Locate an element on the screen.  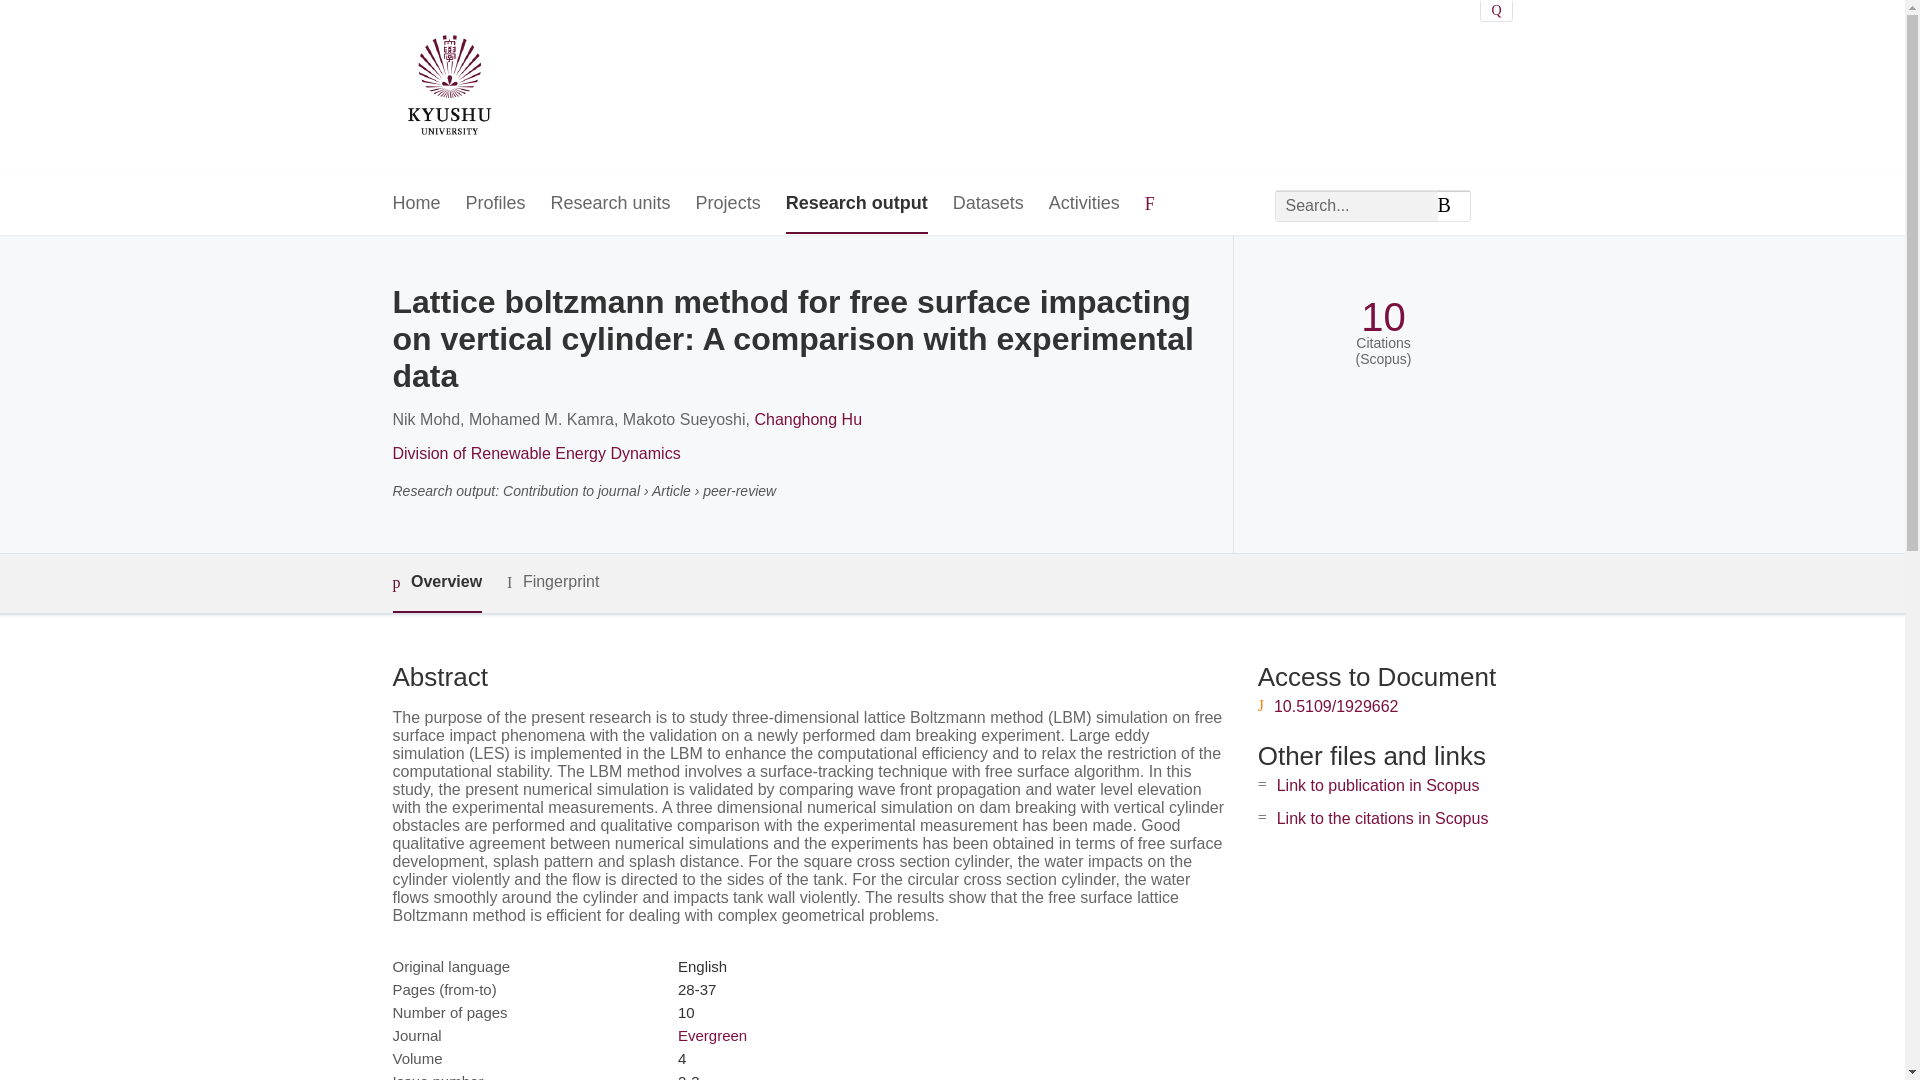
10 is located at coordinates (1383, 317).